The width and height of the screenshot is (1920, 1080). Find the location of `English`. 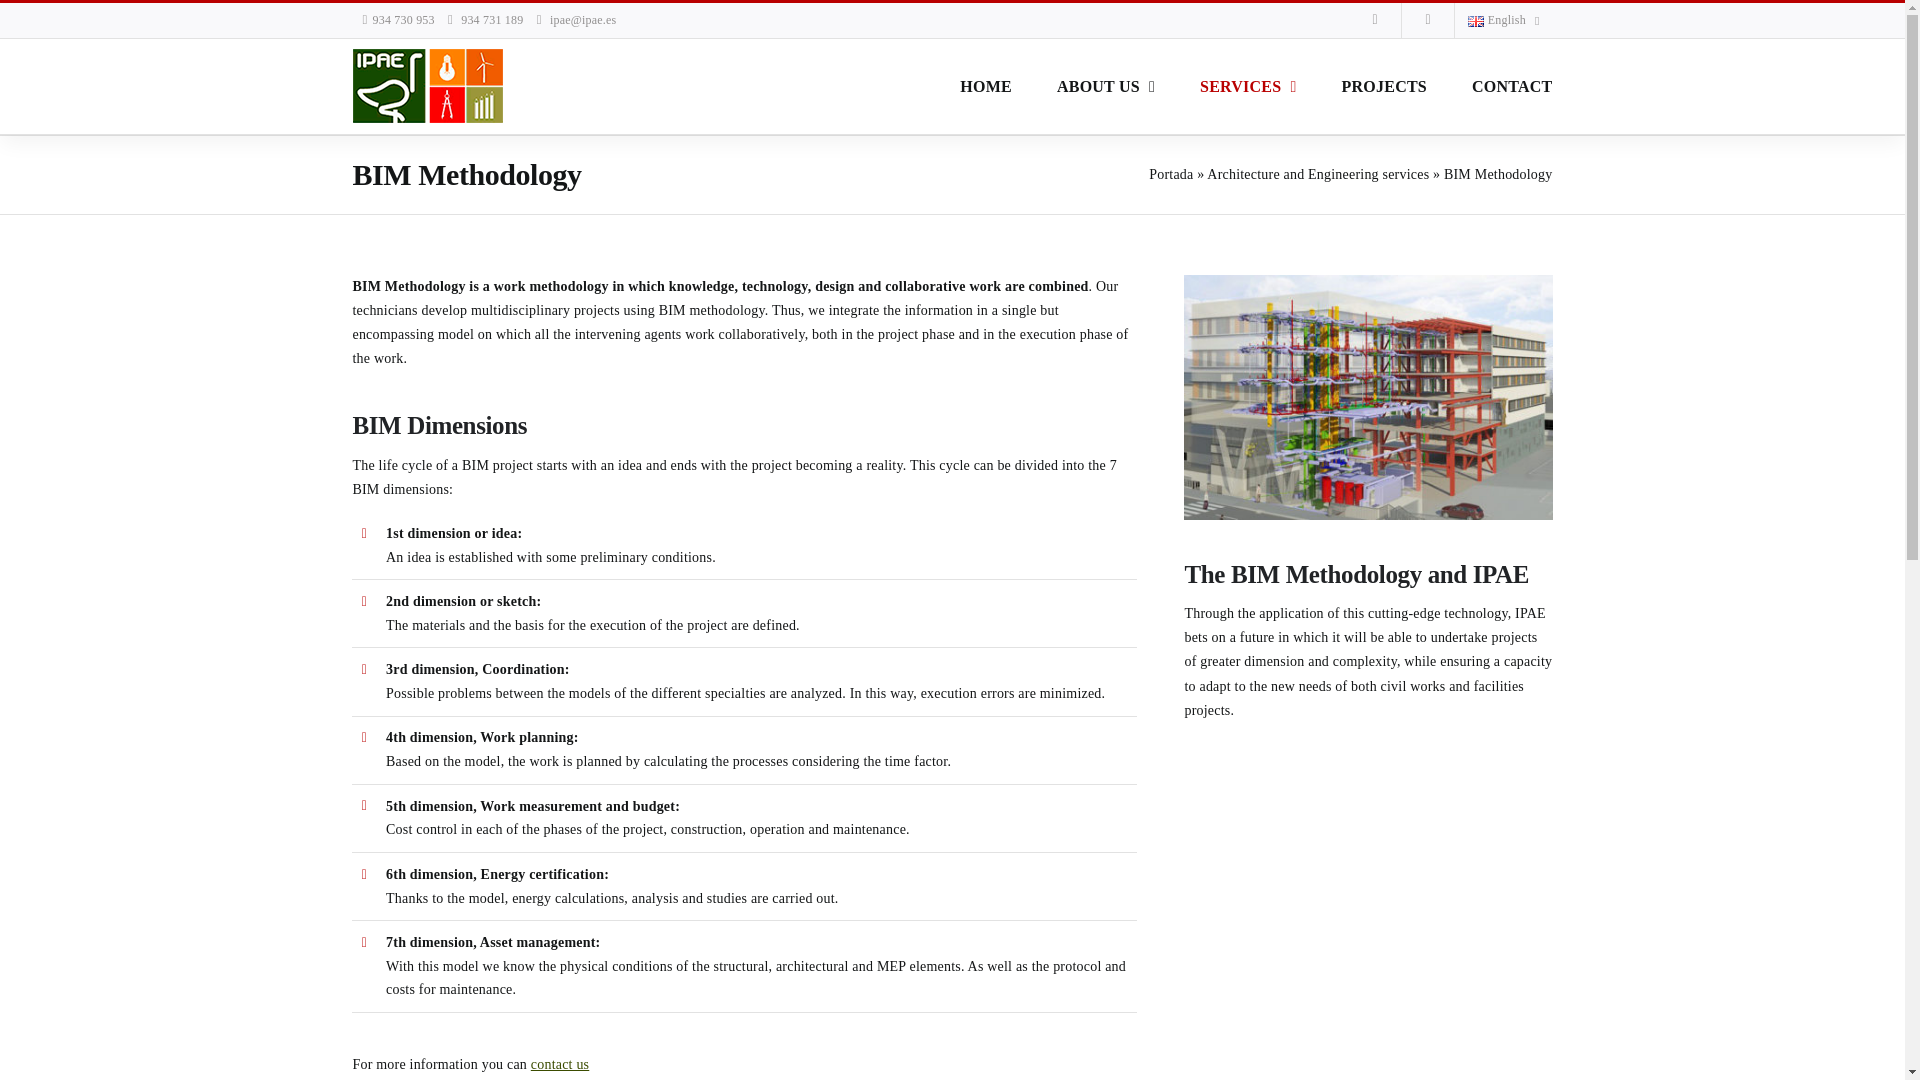

English is located at coordinates (1503, 20).